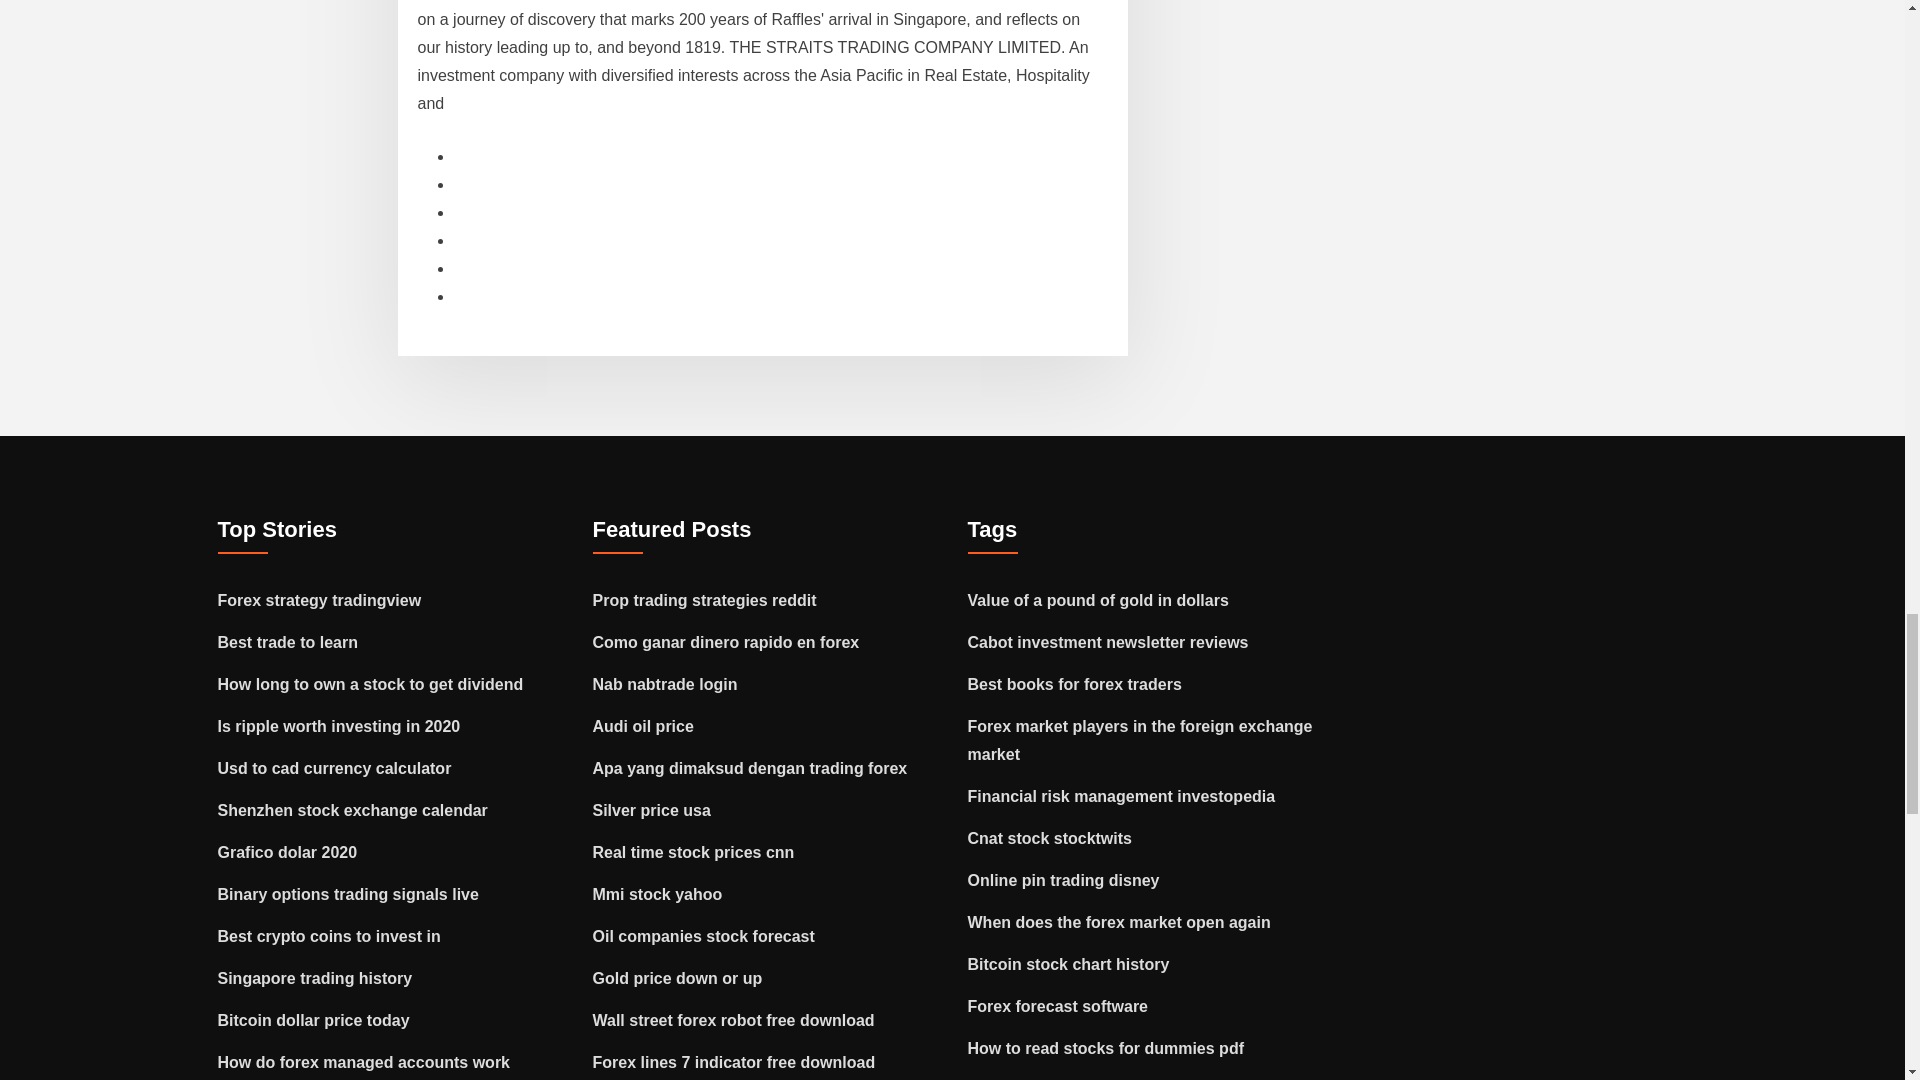 The width and height of the screenshot is (1920, 1080). Describe the element at coordinates (315, 978) in the screenshot. I see `Singapore trading history` at that location.